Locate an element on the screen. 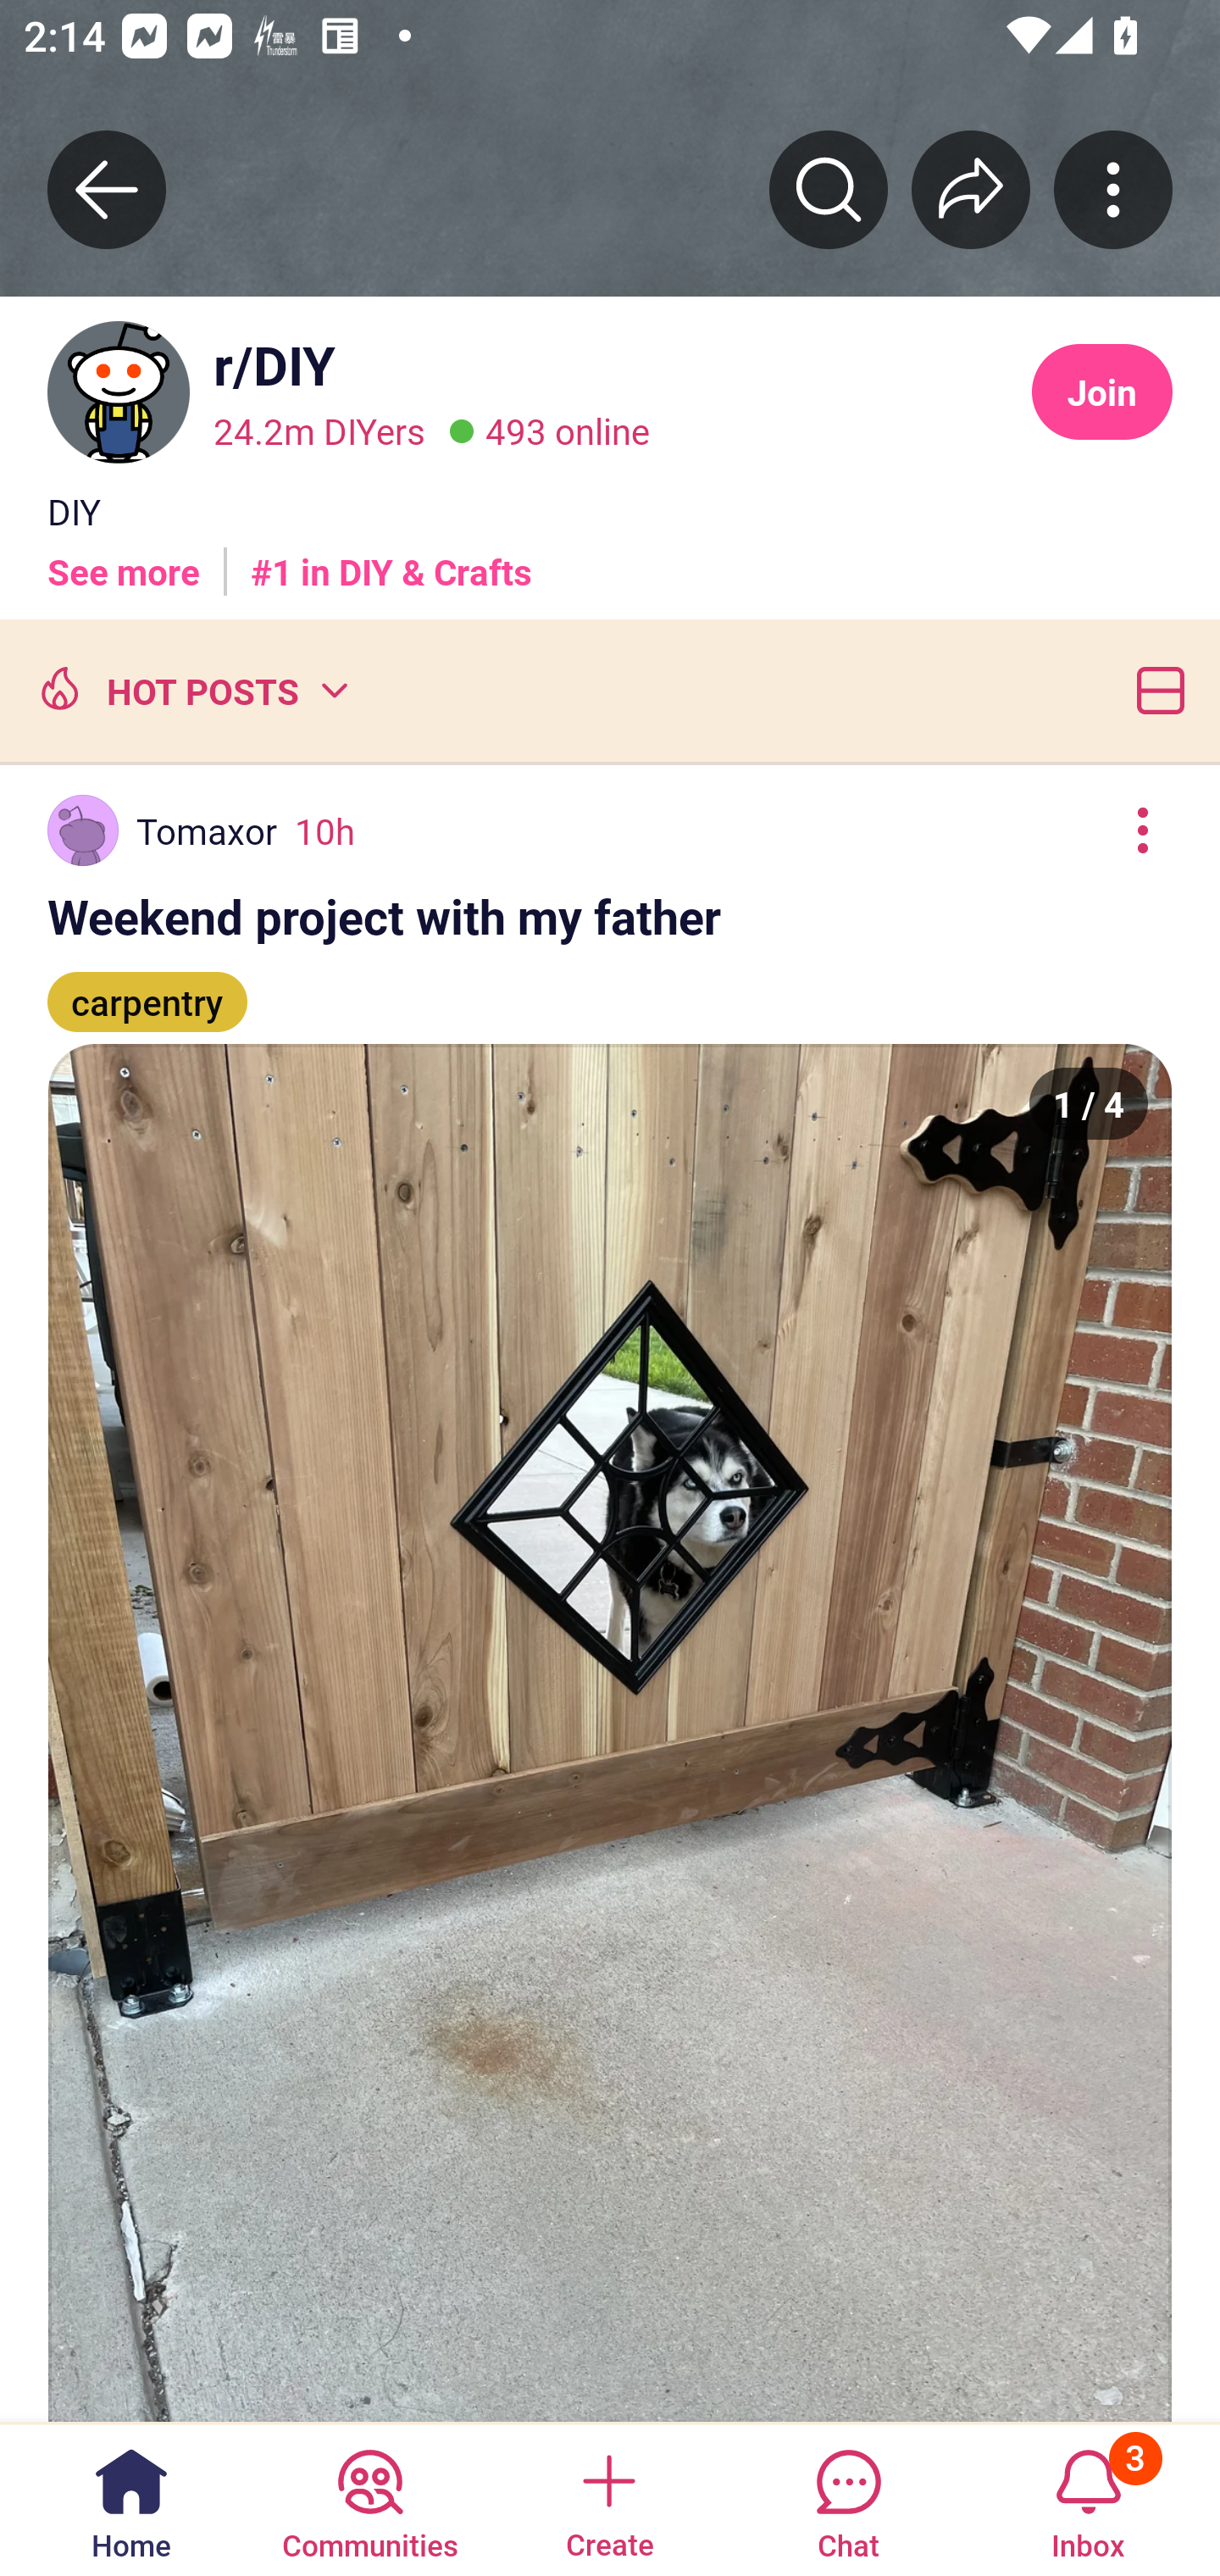 The width and height of the screenshot is (1220, 2576). Share r/﻿DIY is located at coordinates (971, 189).